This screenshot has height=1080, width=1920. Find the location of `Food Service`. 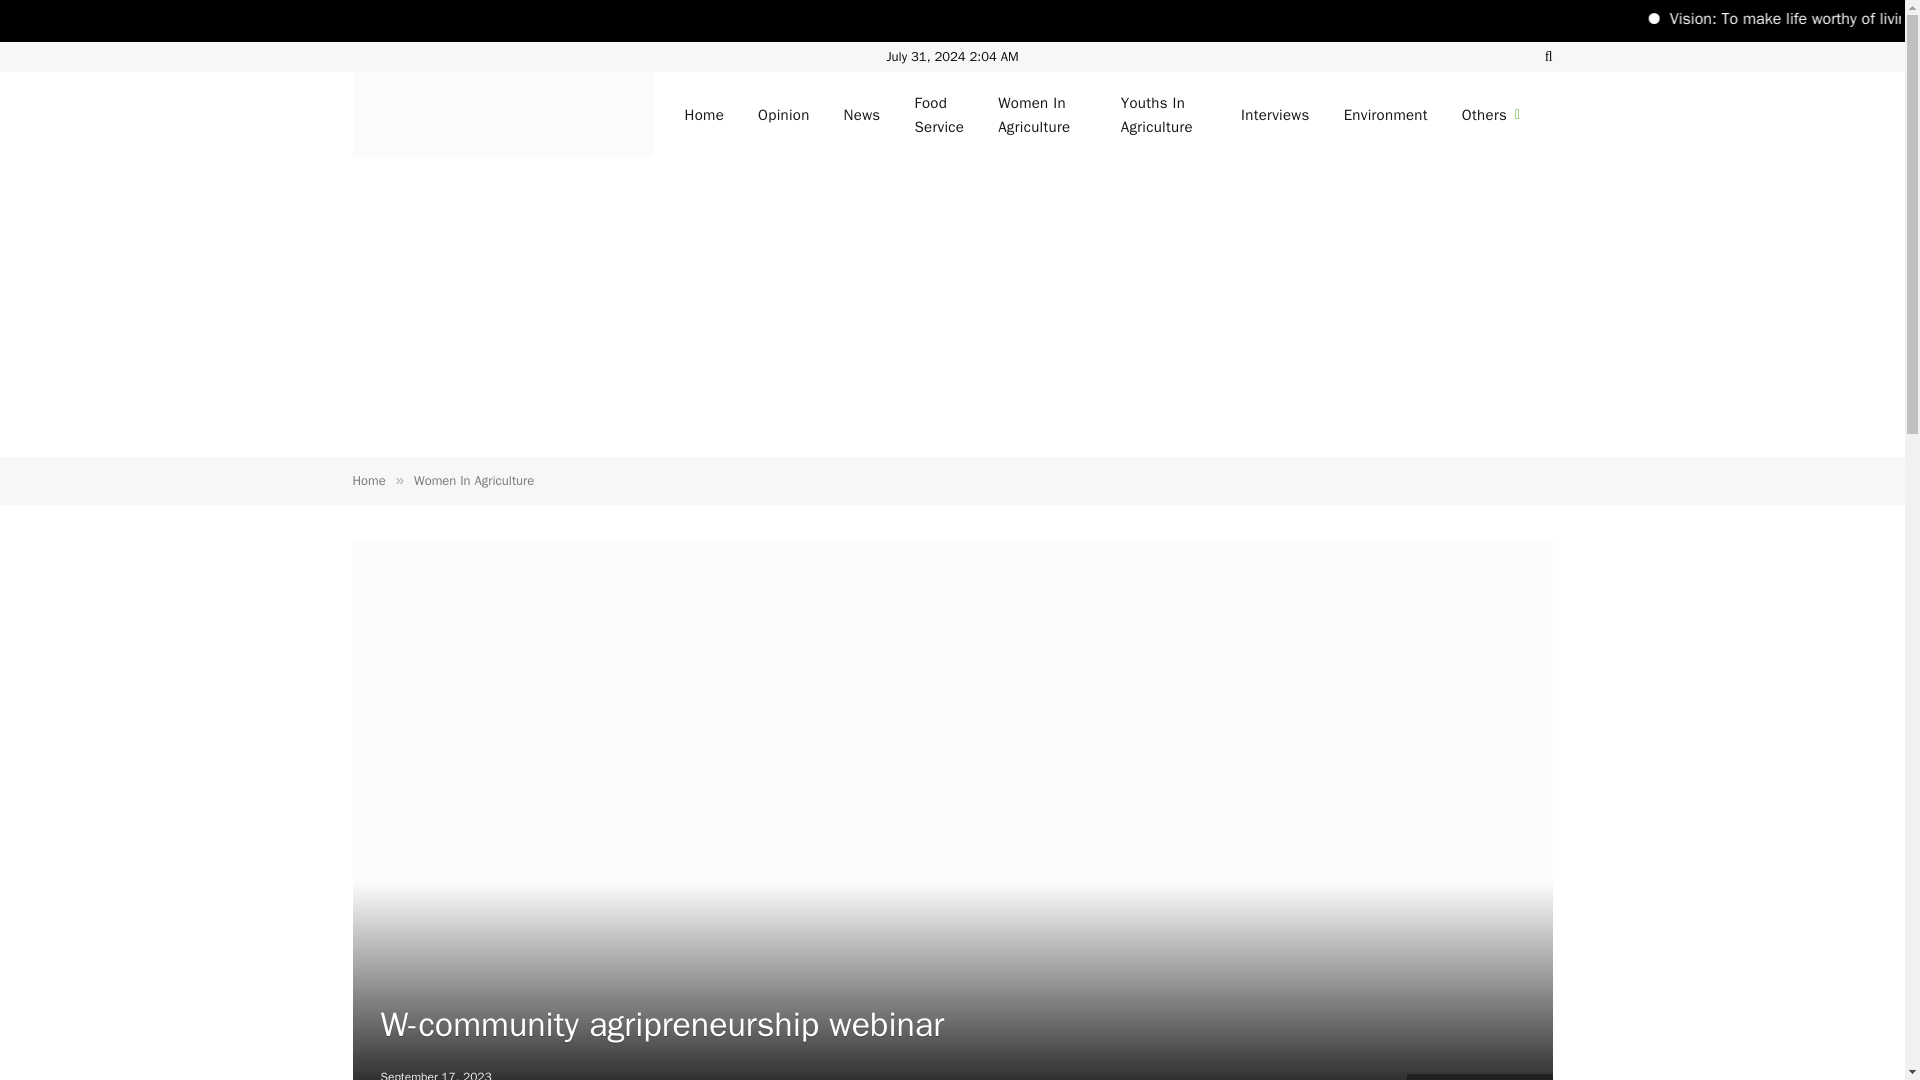

Food Service is located at coordinates (938, 114).